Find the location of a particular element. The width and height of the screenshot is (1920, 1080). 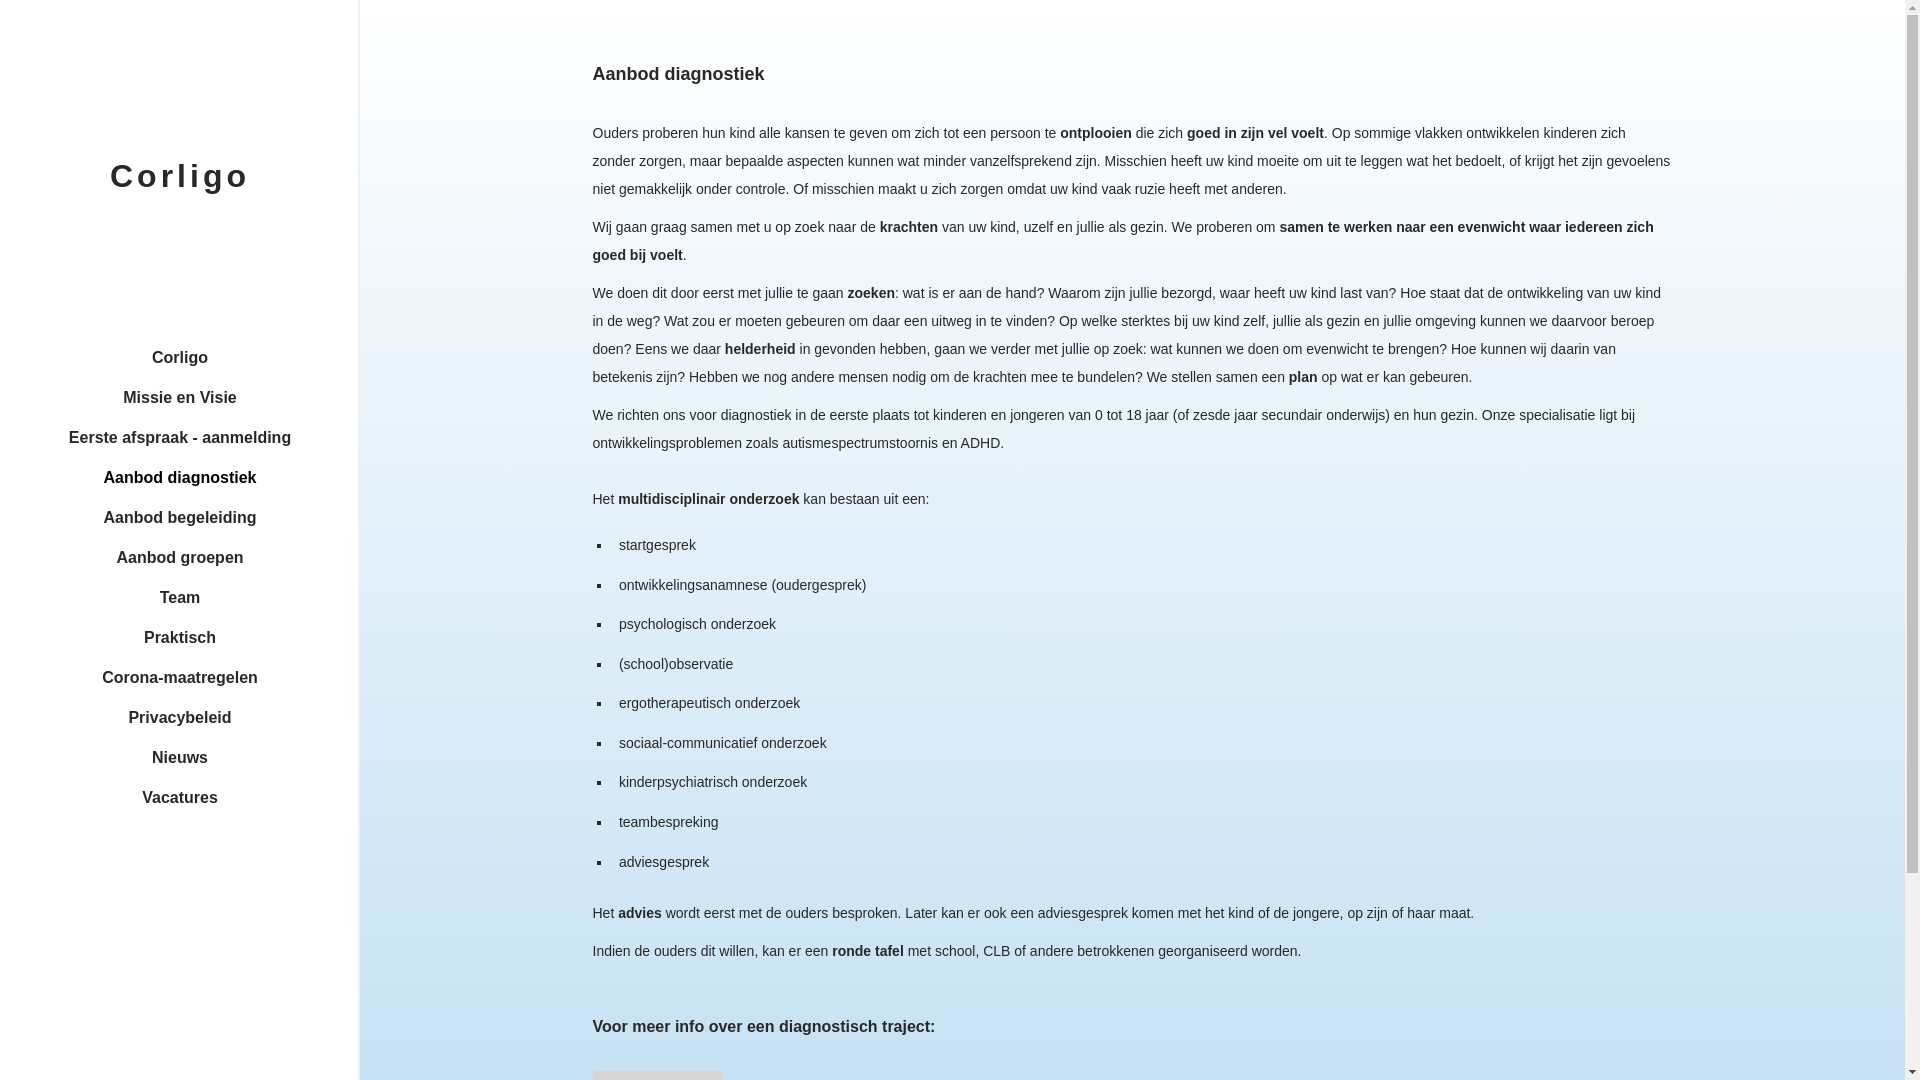

Eerste afspraak - aanmelding is located at coordinates (180, 438).